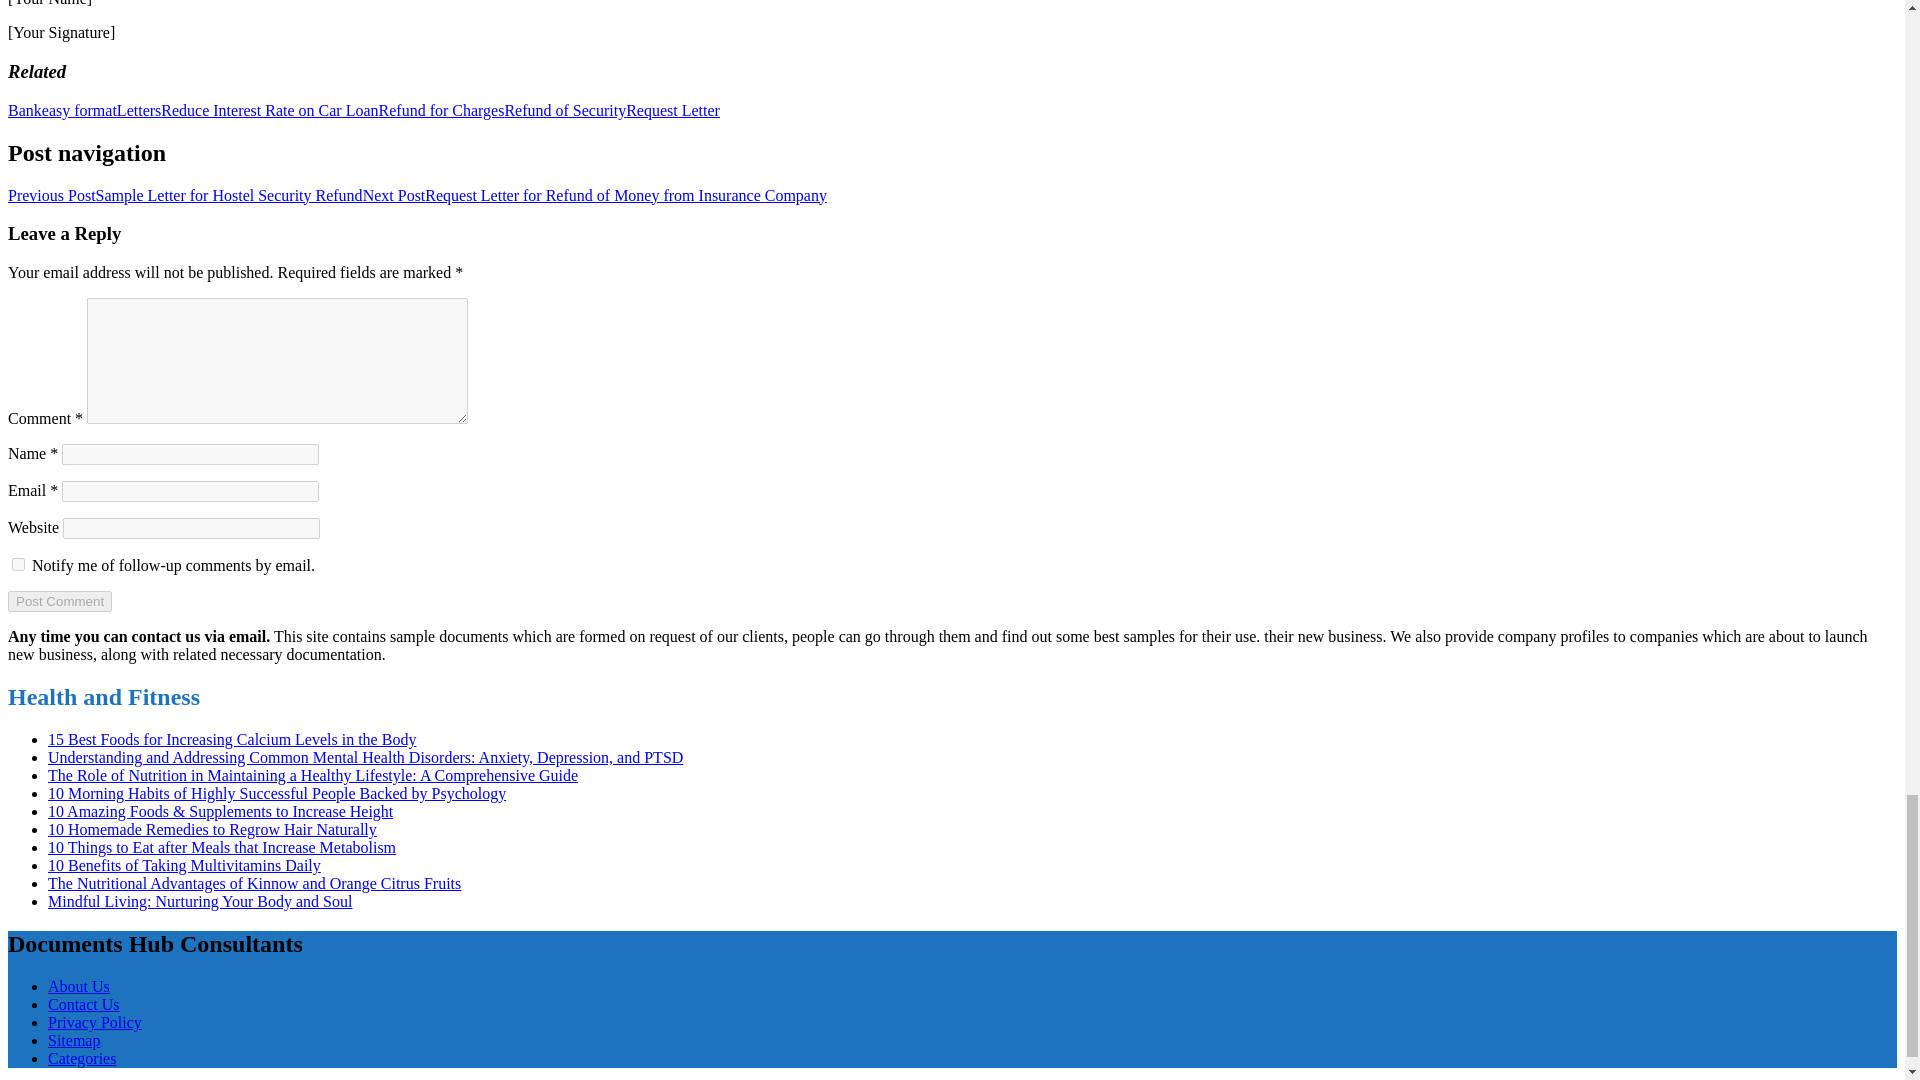  I want to click on subscribe, so click(18, 564).